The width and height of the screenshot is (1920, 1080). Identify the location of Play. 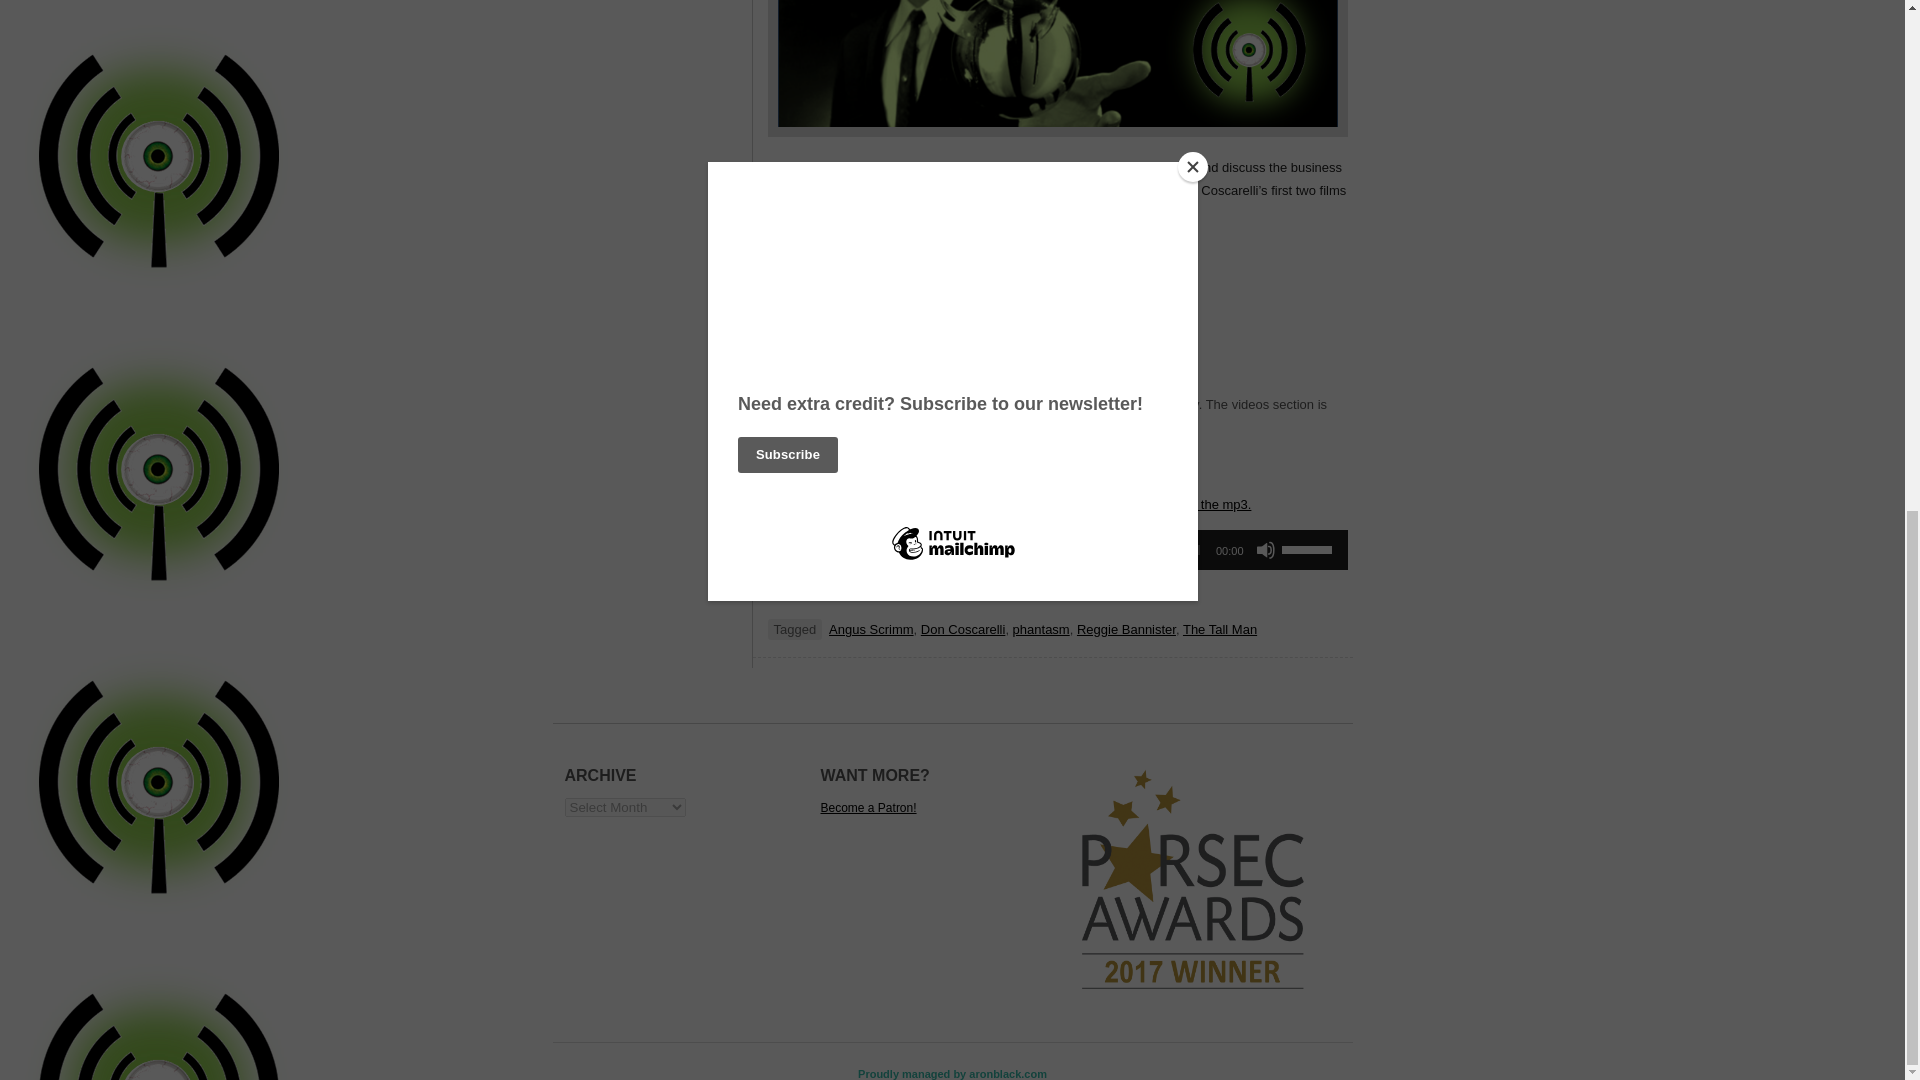
(794, 550).